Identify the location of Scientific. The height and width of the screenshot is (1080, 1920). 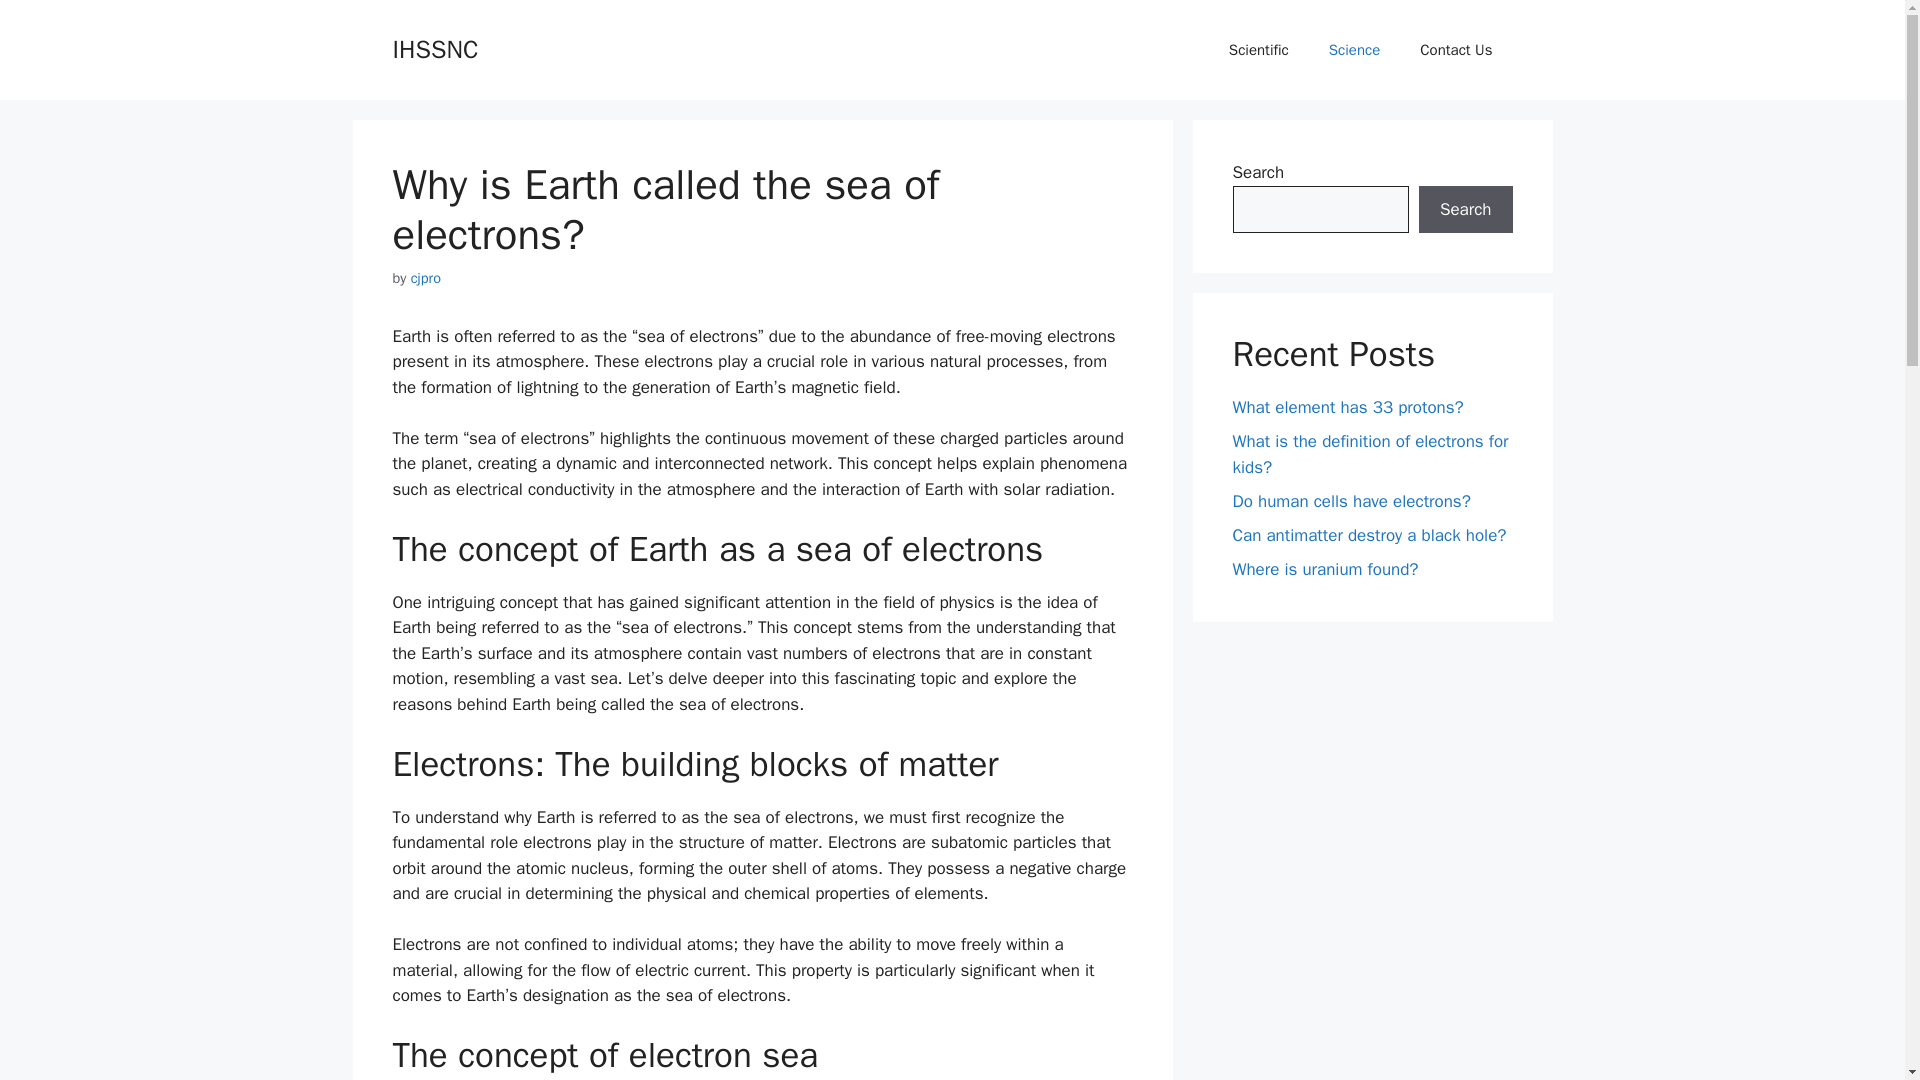
(1259, 50).